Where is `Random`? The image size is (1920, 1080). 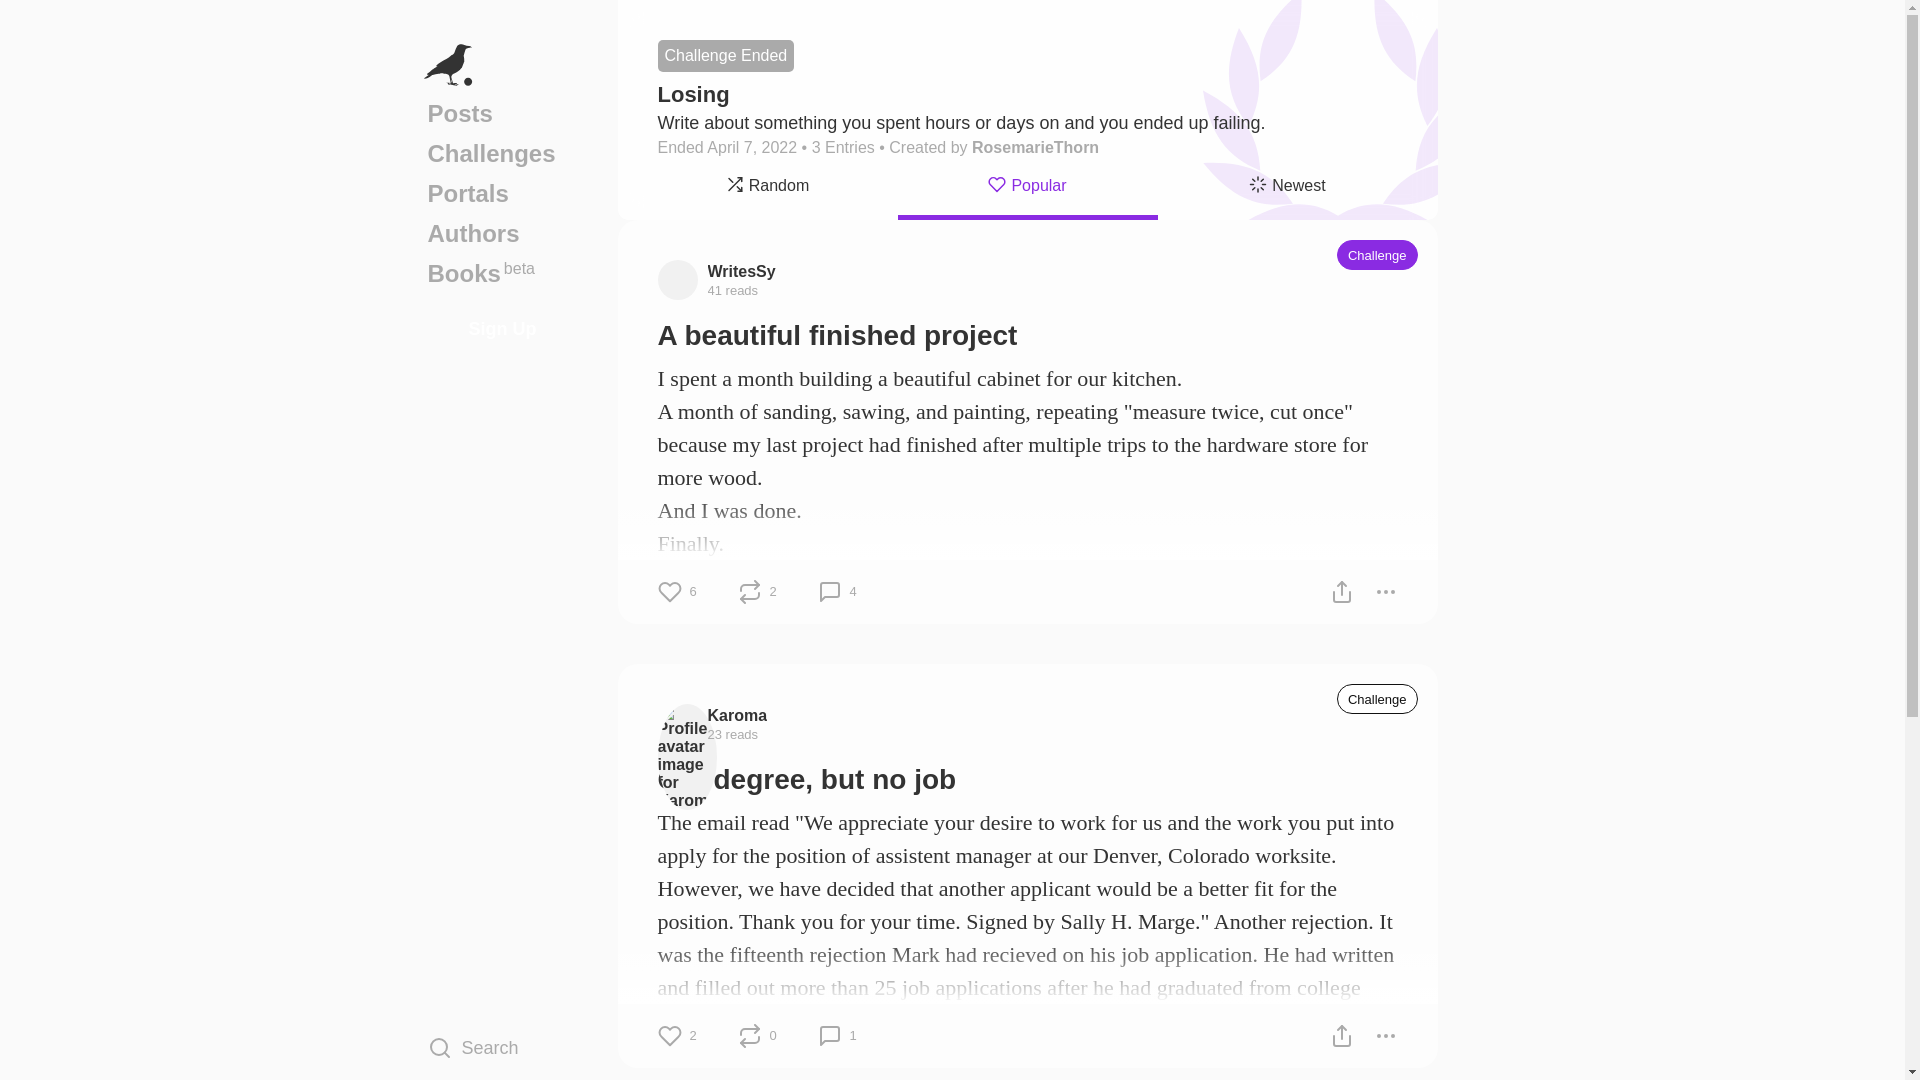
Random is located at coordinates (768, 188).